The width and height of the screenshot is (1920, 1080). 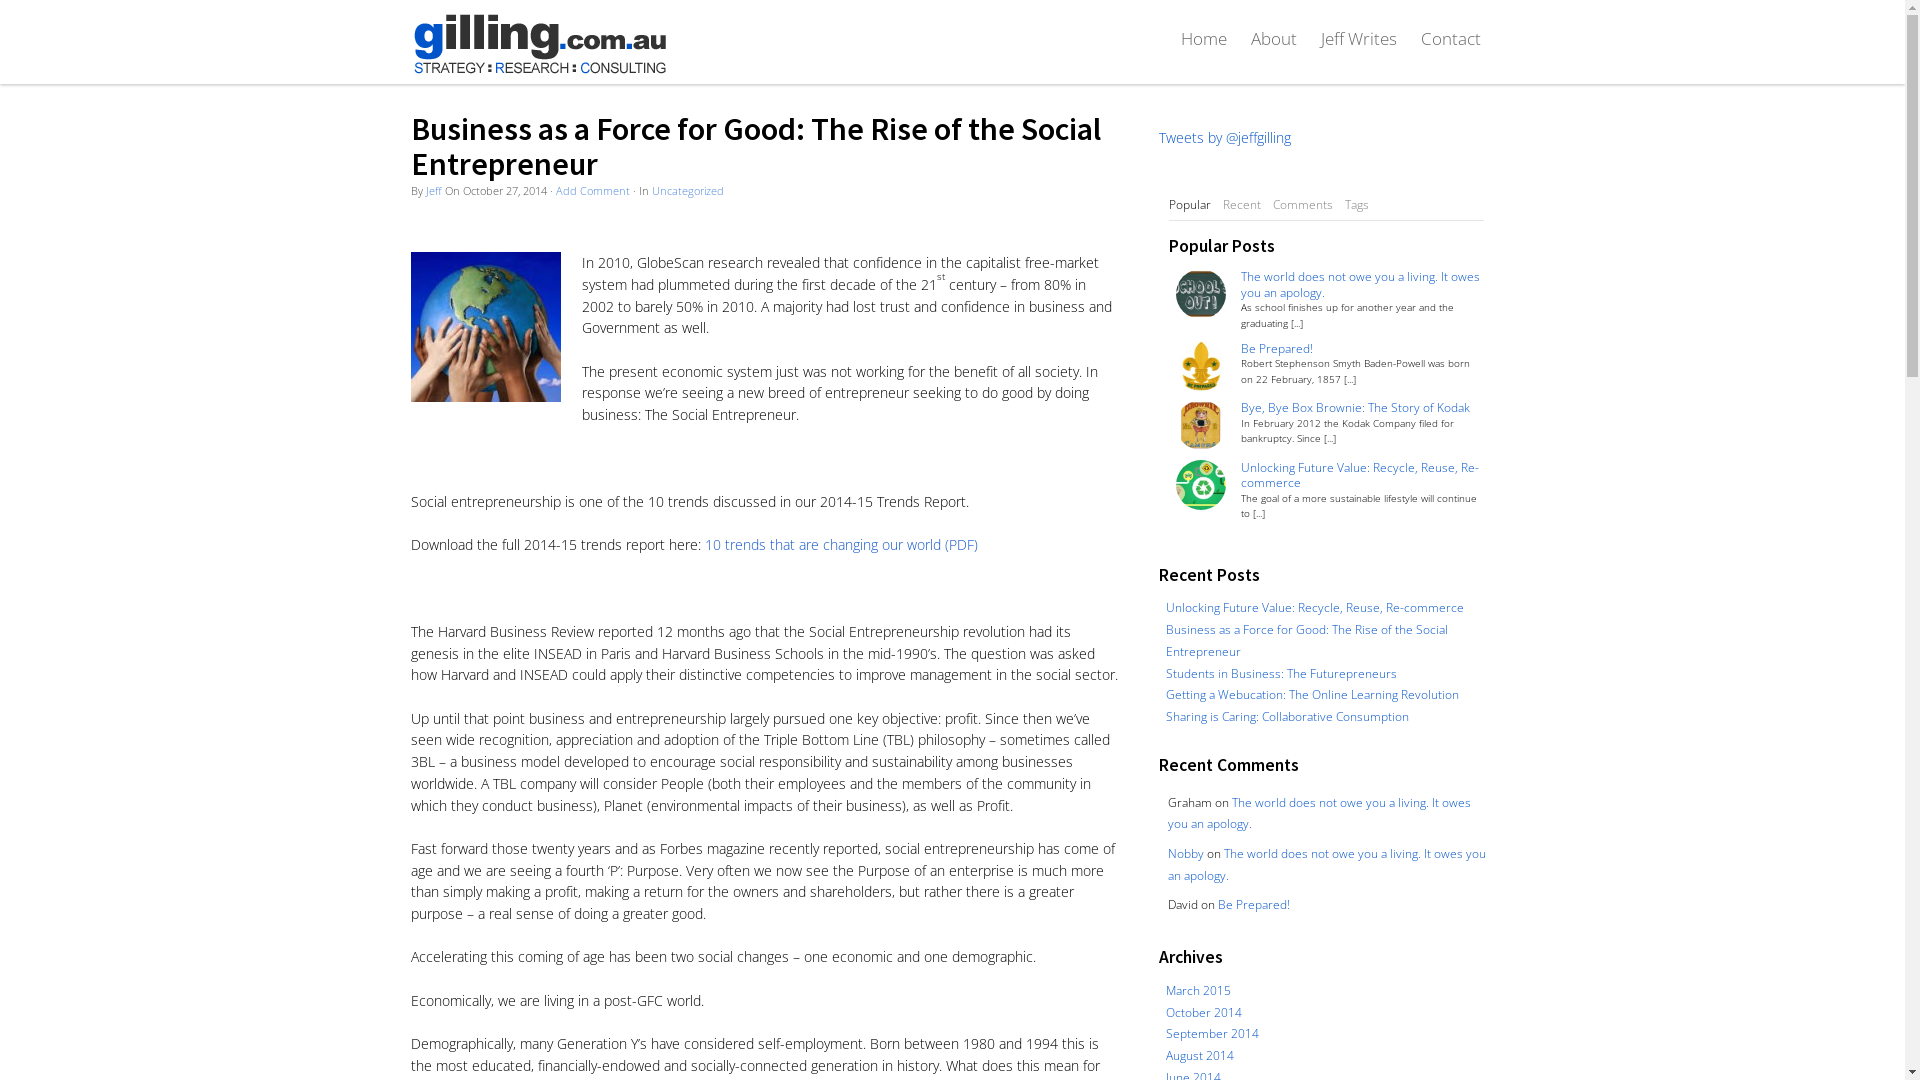 I want to click on Uncategorized, so click(x=688, y=190).